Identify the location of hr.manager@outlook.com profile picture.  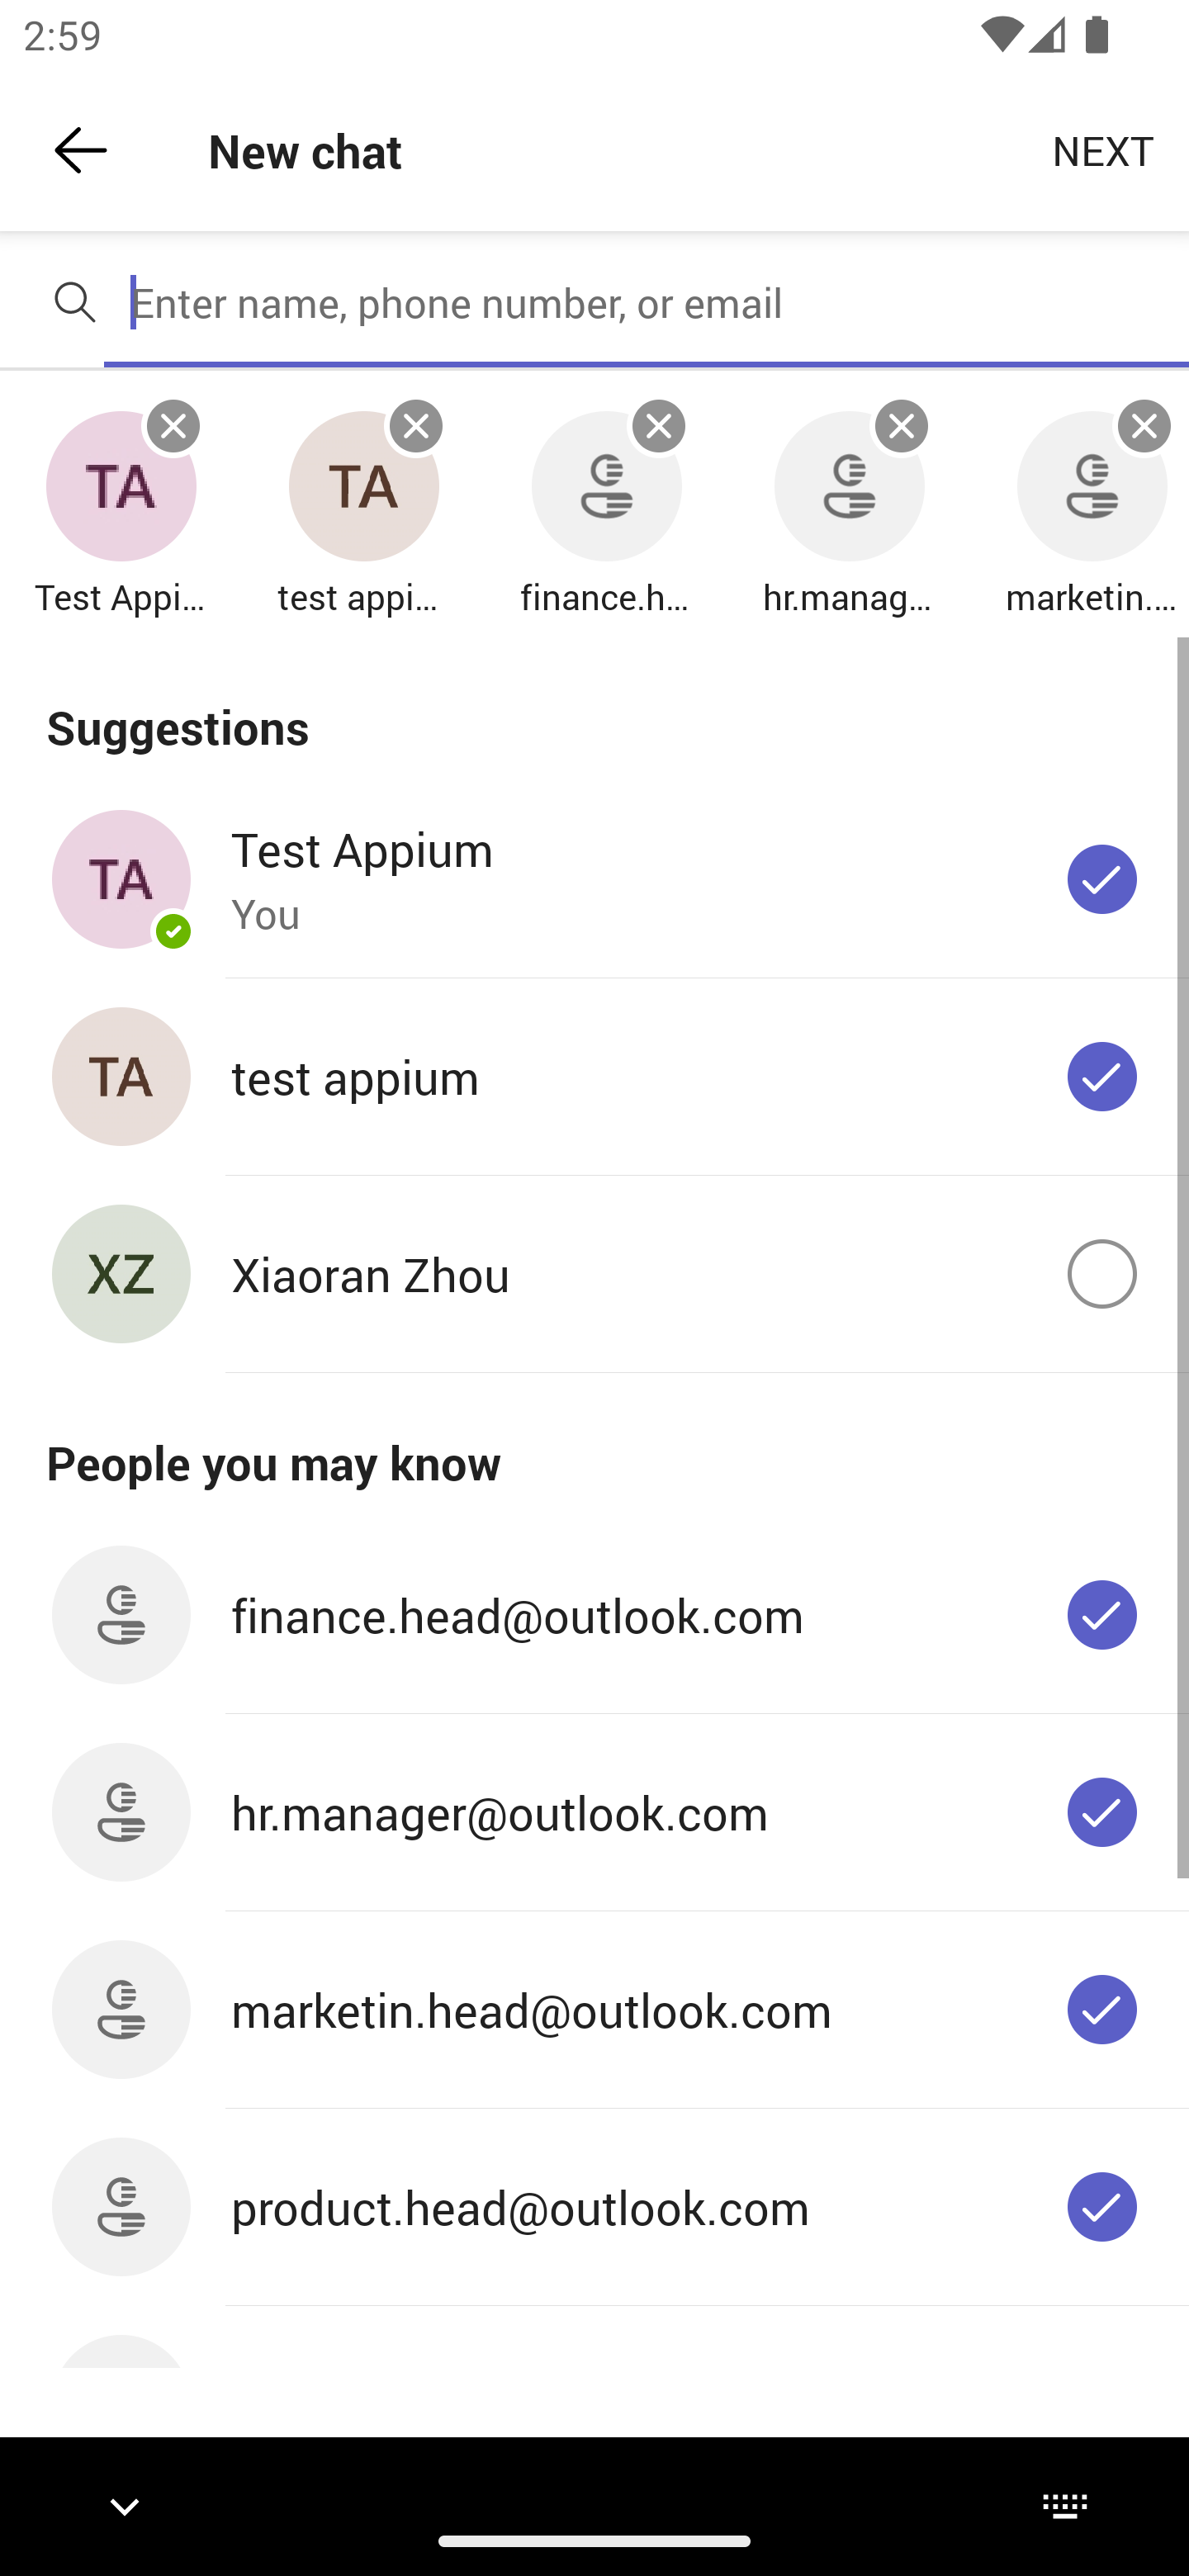
(849, 487).